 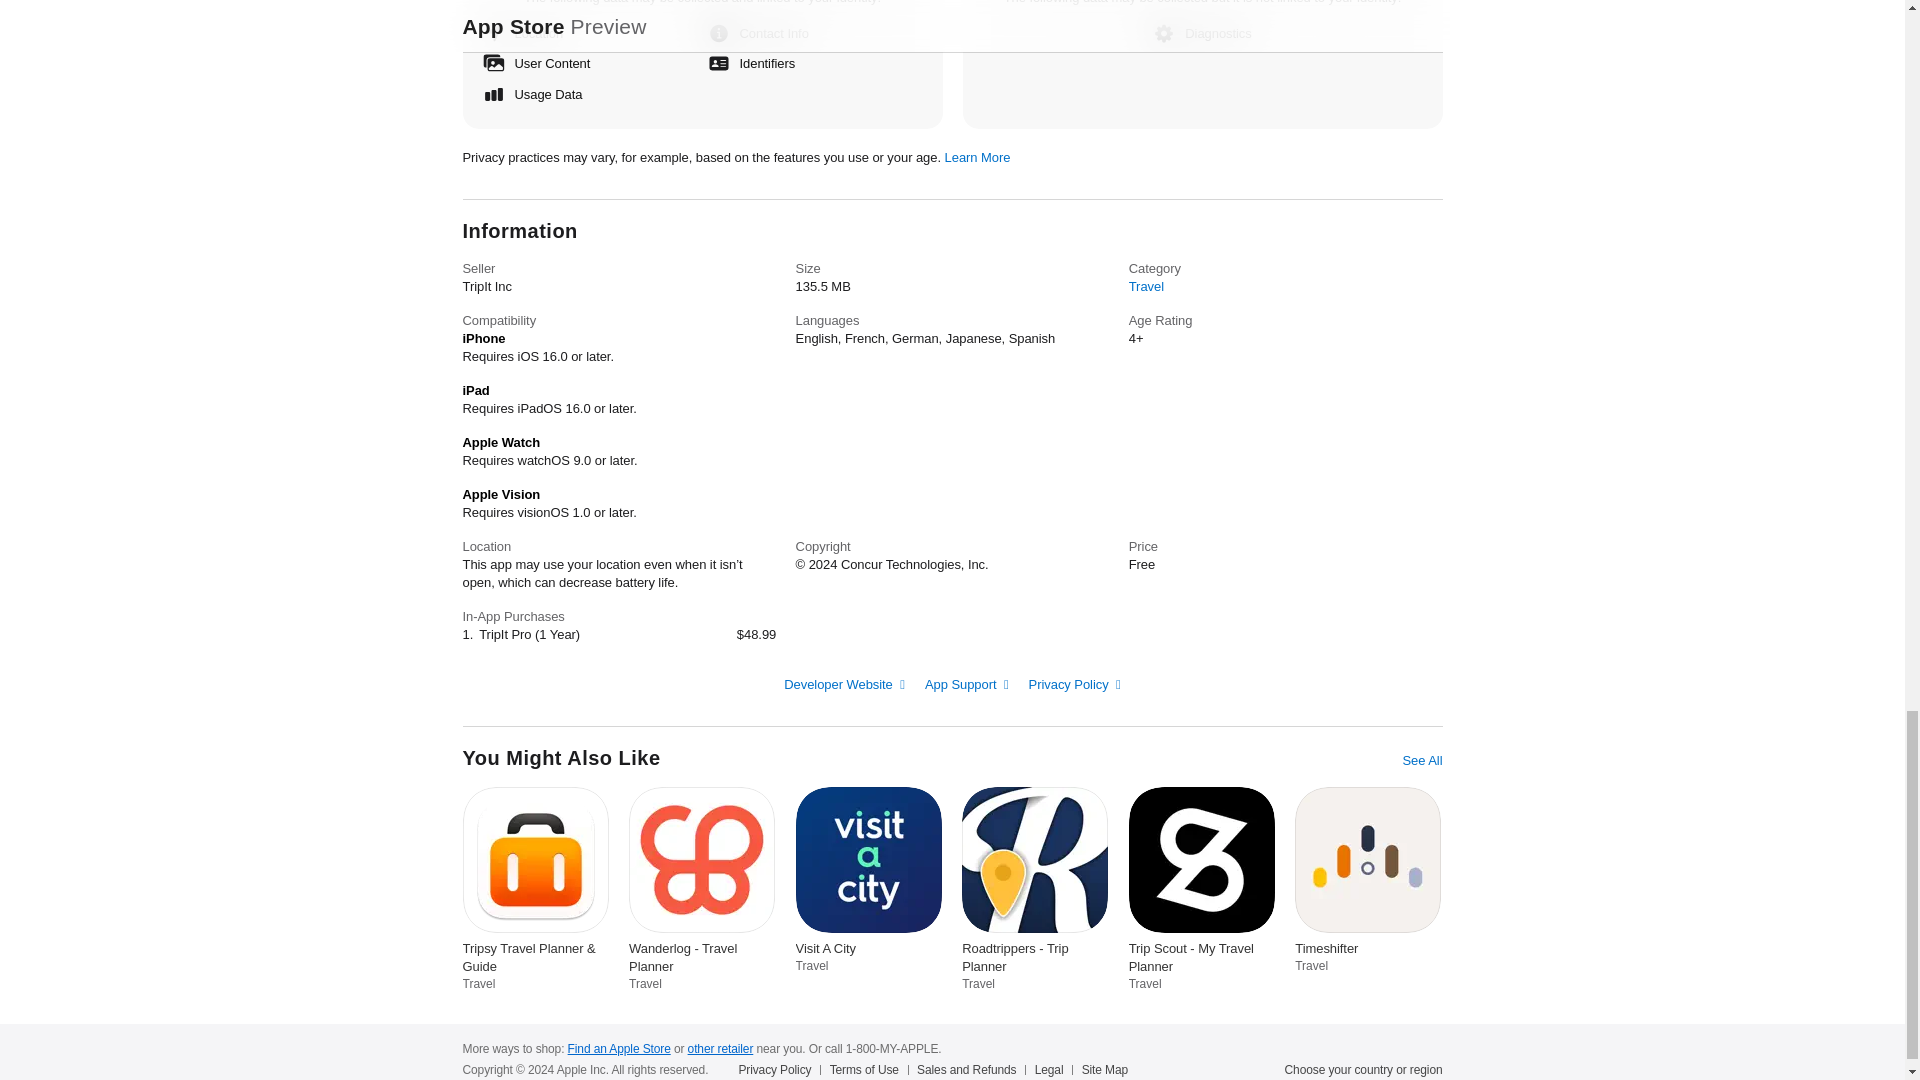 What do you see at coordinates (1364, 1069) in the screenshot?
I see `Choose your country or region` at bounding box center [1364, 1069].